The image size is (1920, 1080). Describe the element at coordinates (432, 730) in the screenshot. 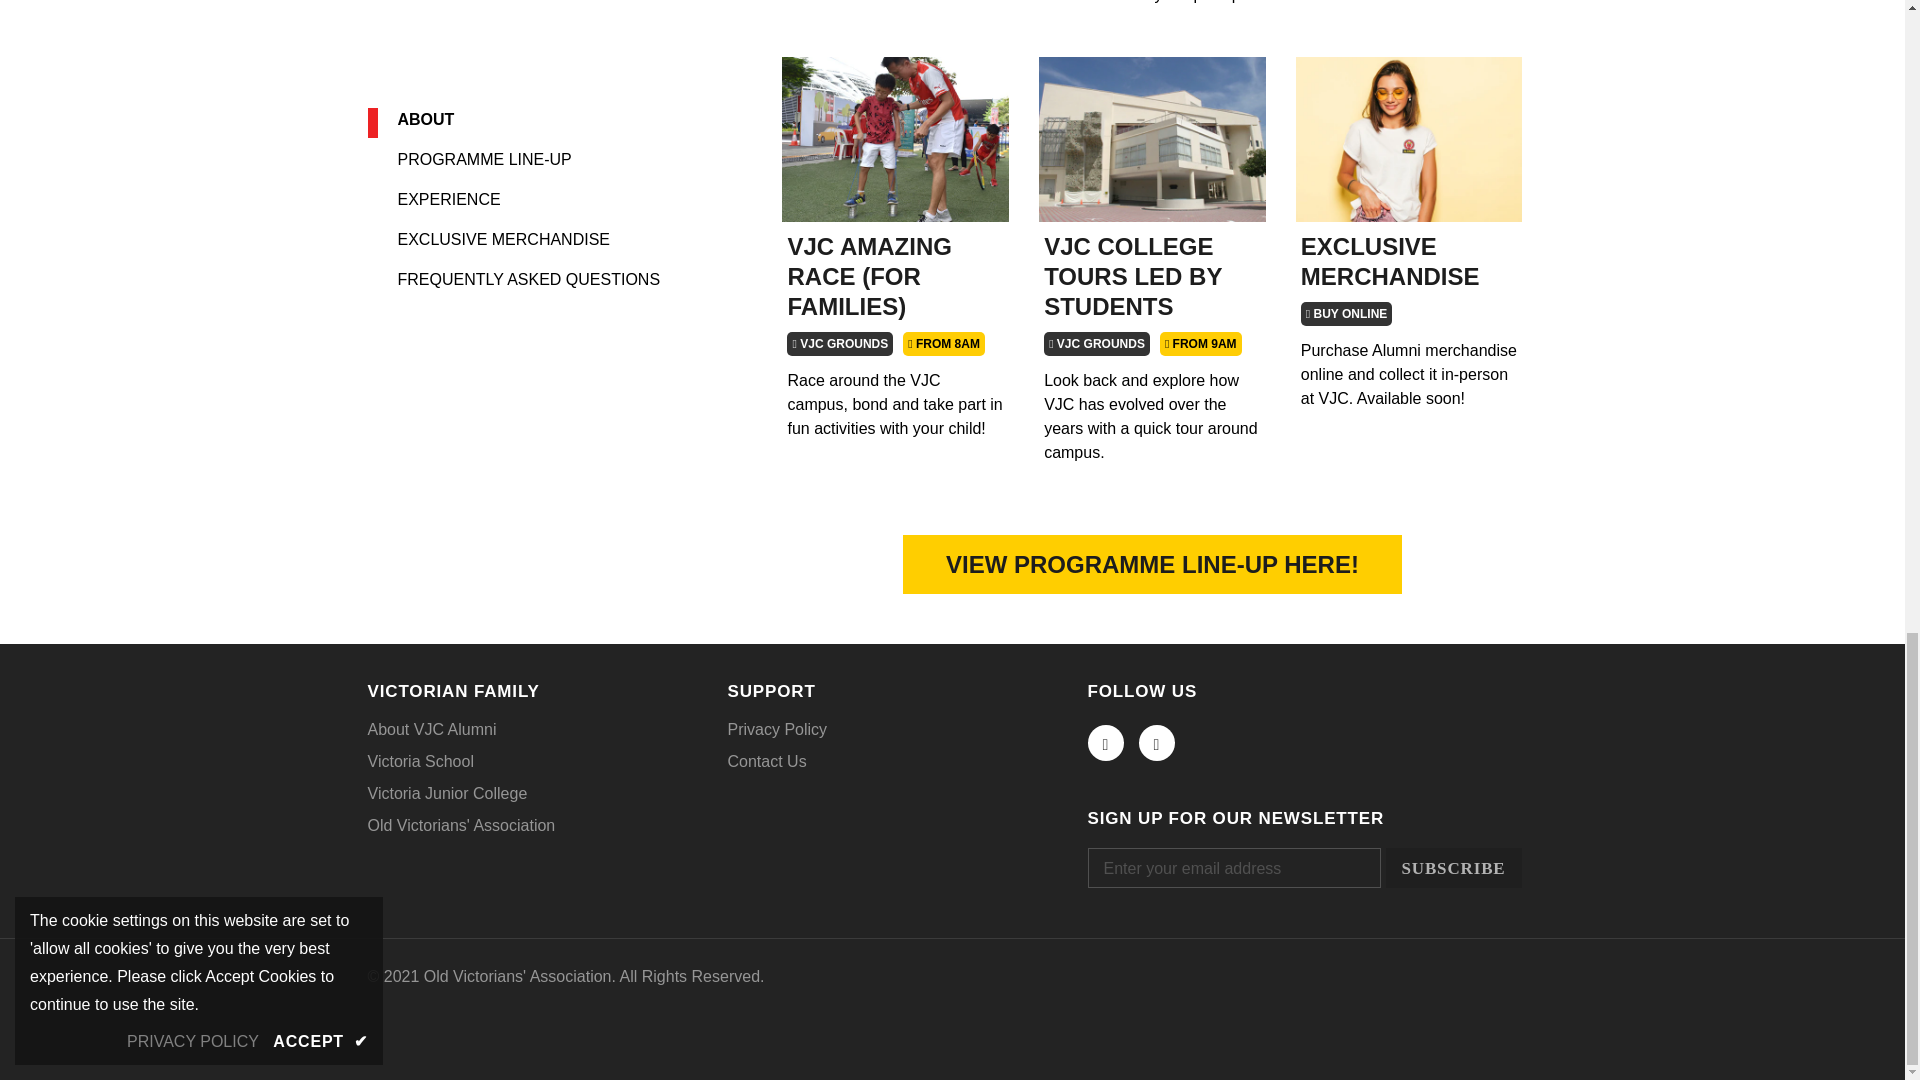

I see `About VJC Alumni` at that location.